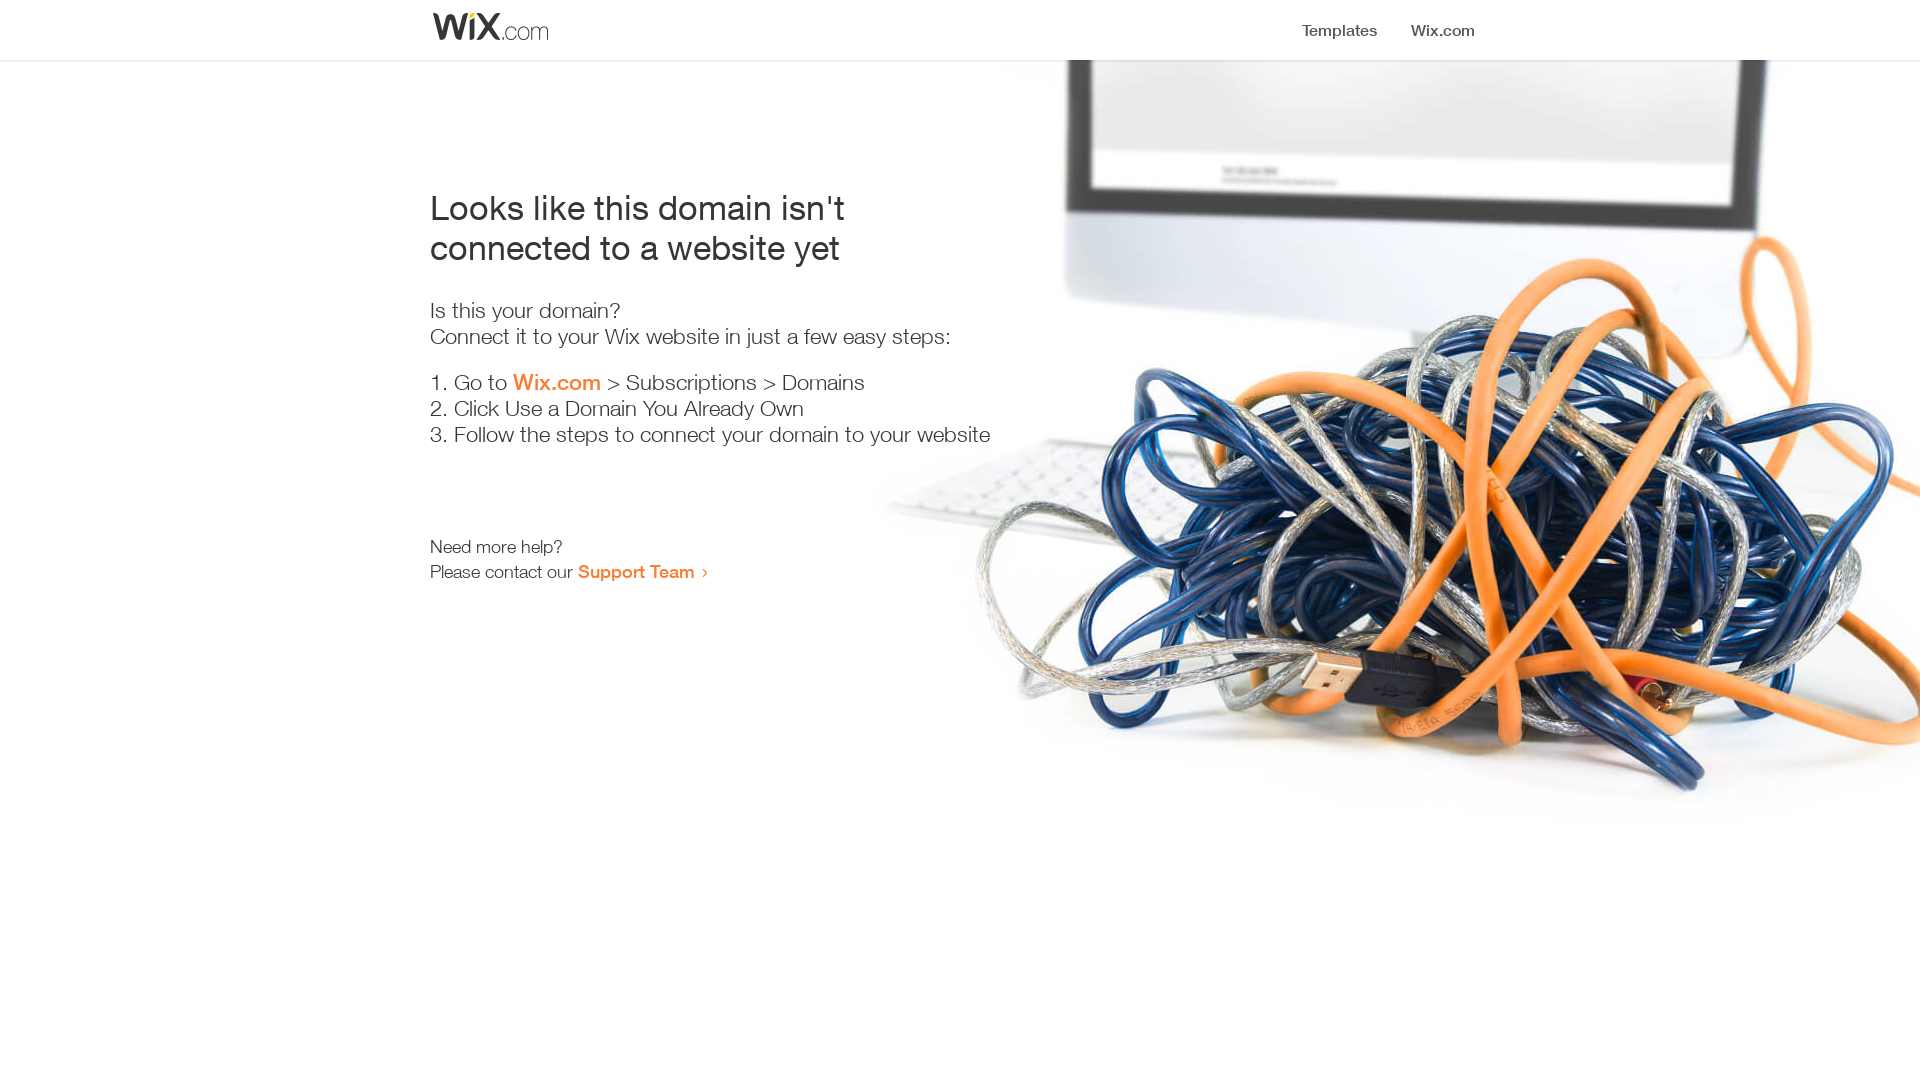 Image resolution: width=1920 pixels, height=1080 pixels. I want to click on Support Team, so click(636, 571).